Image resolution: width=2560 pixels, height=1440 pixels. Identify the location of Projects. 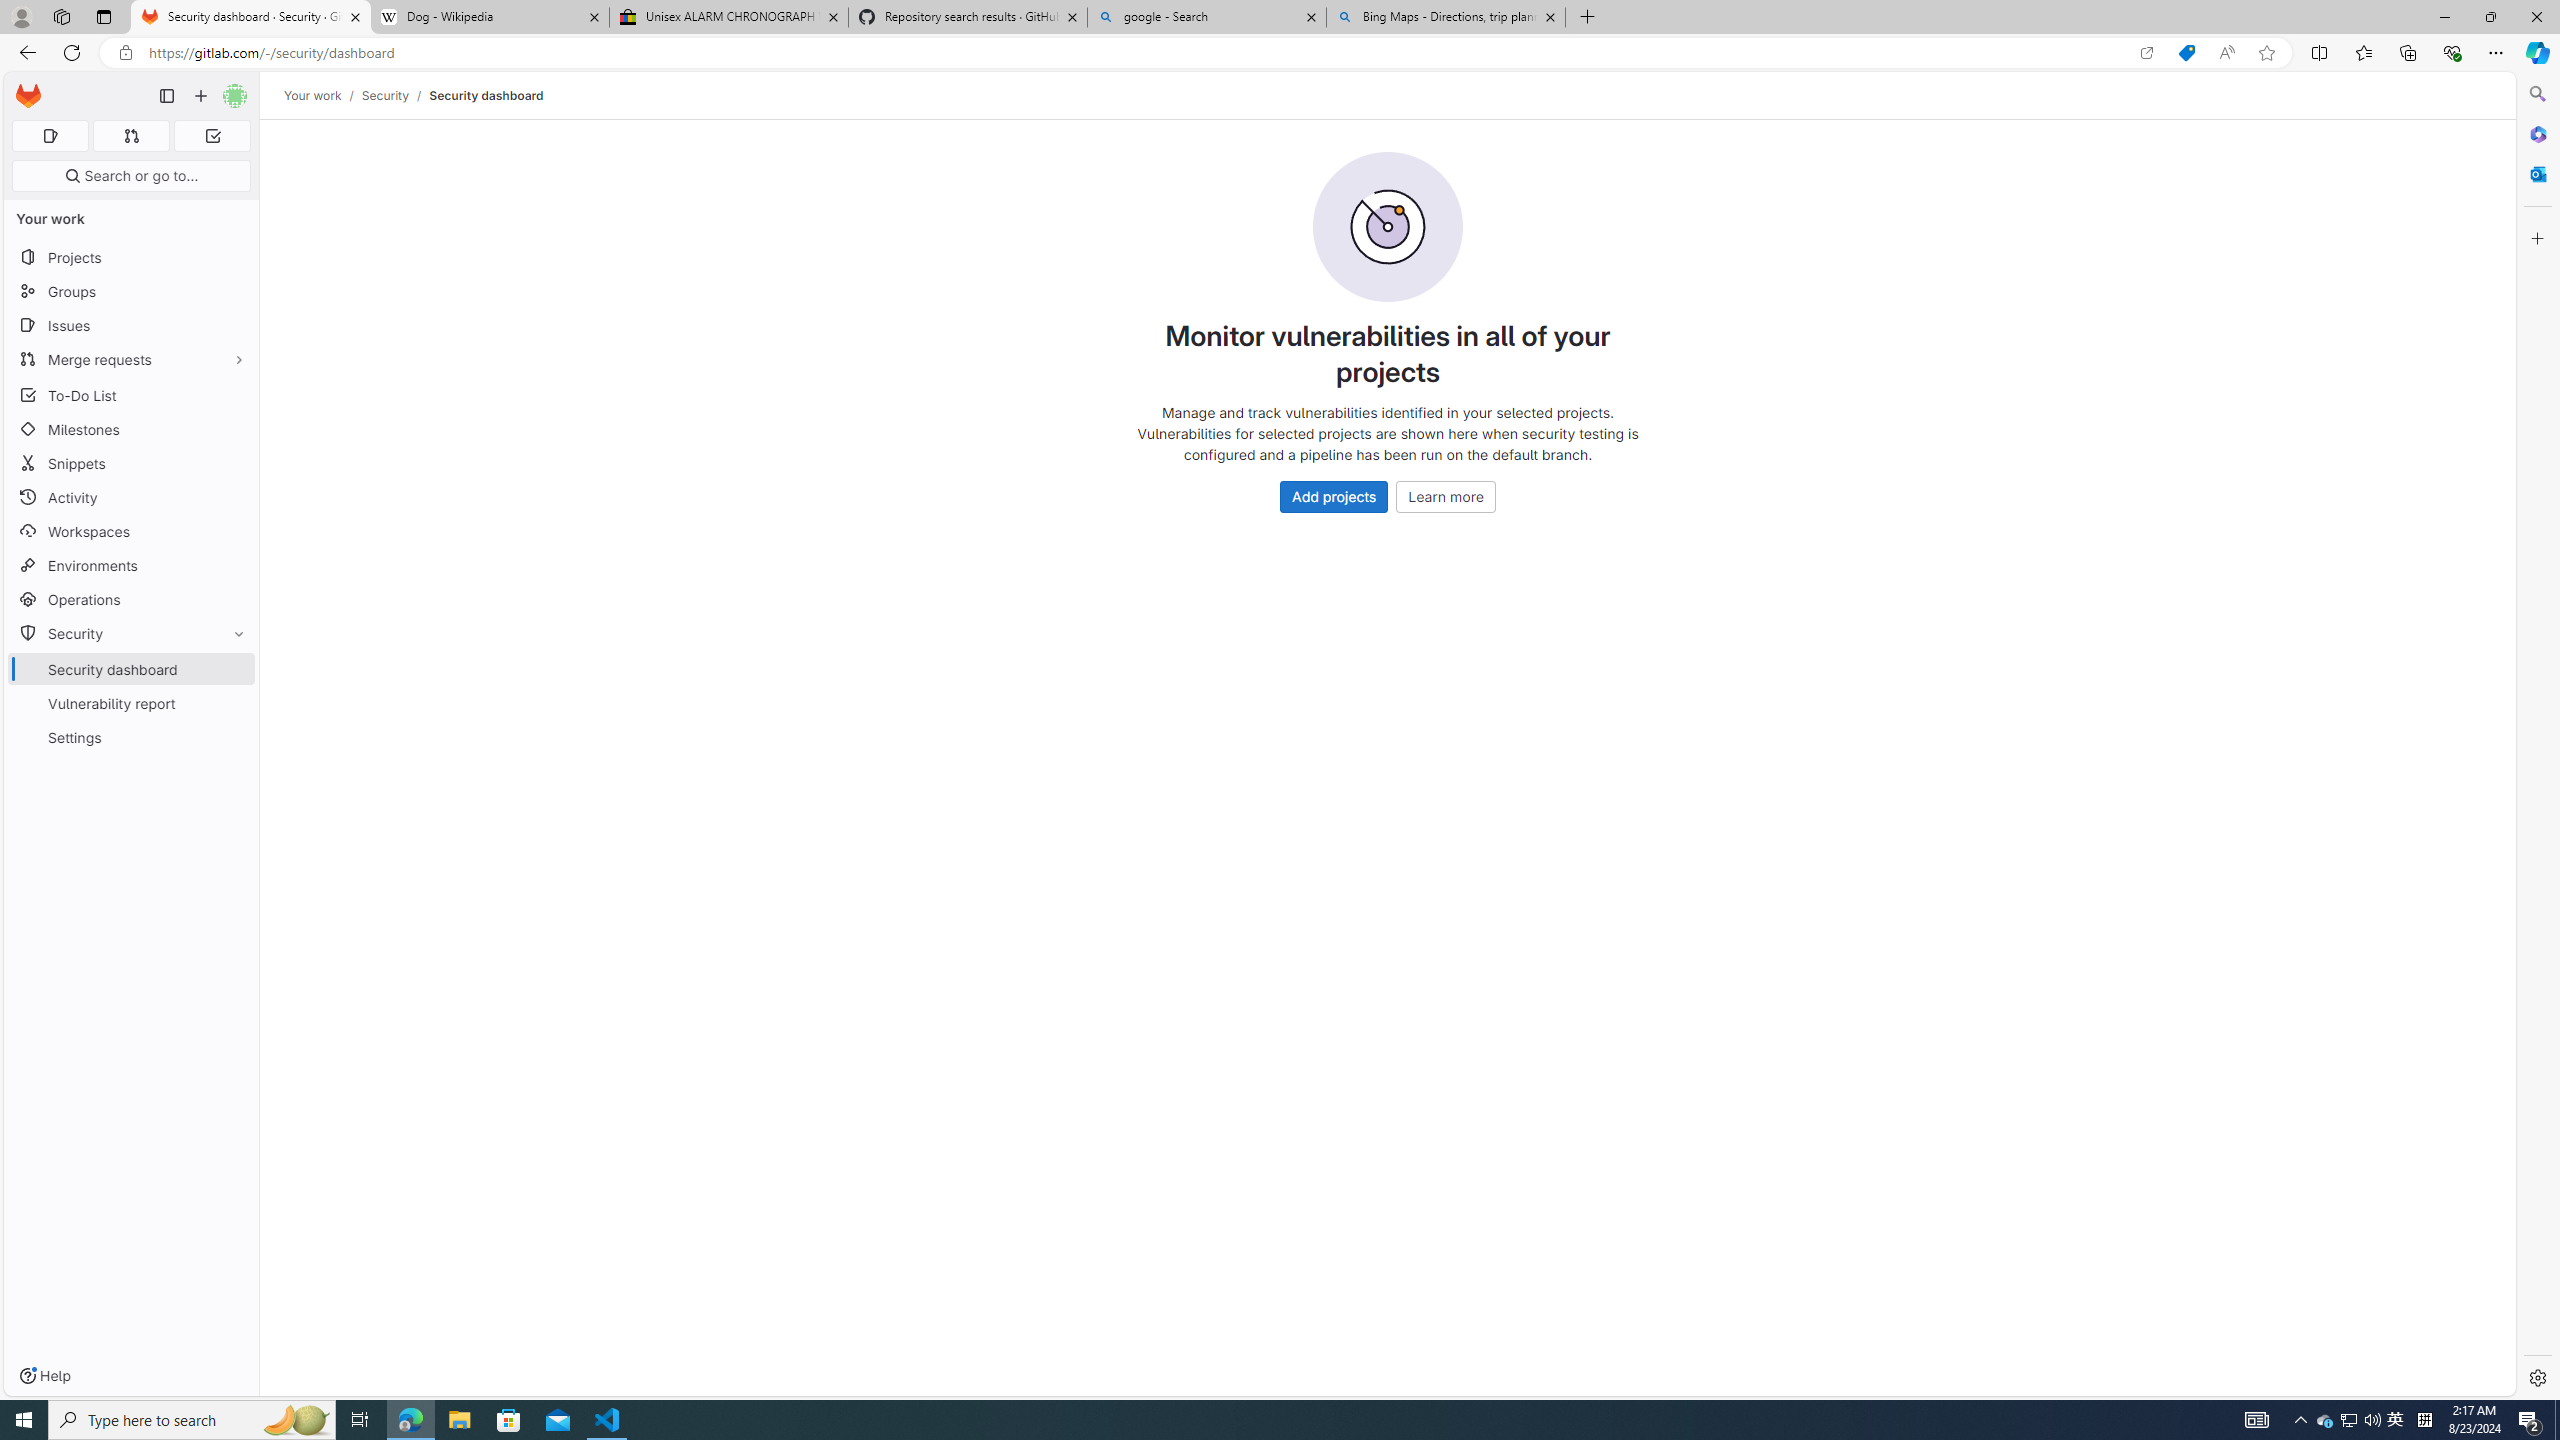
(132, 256).